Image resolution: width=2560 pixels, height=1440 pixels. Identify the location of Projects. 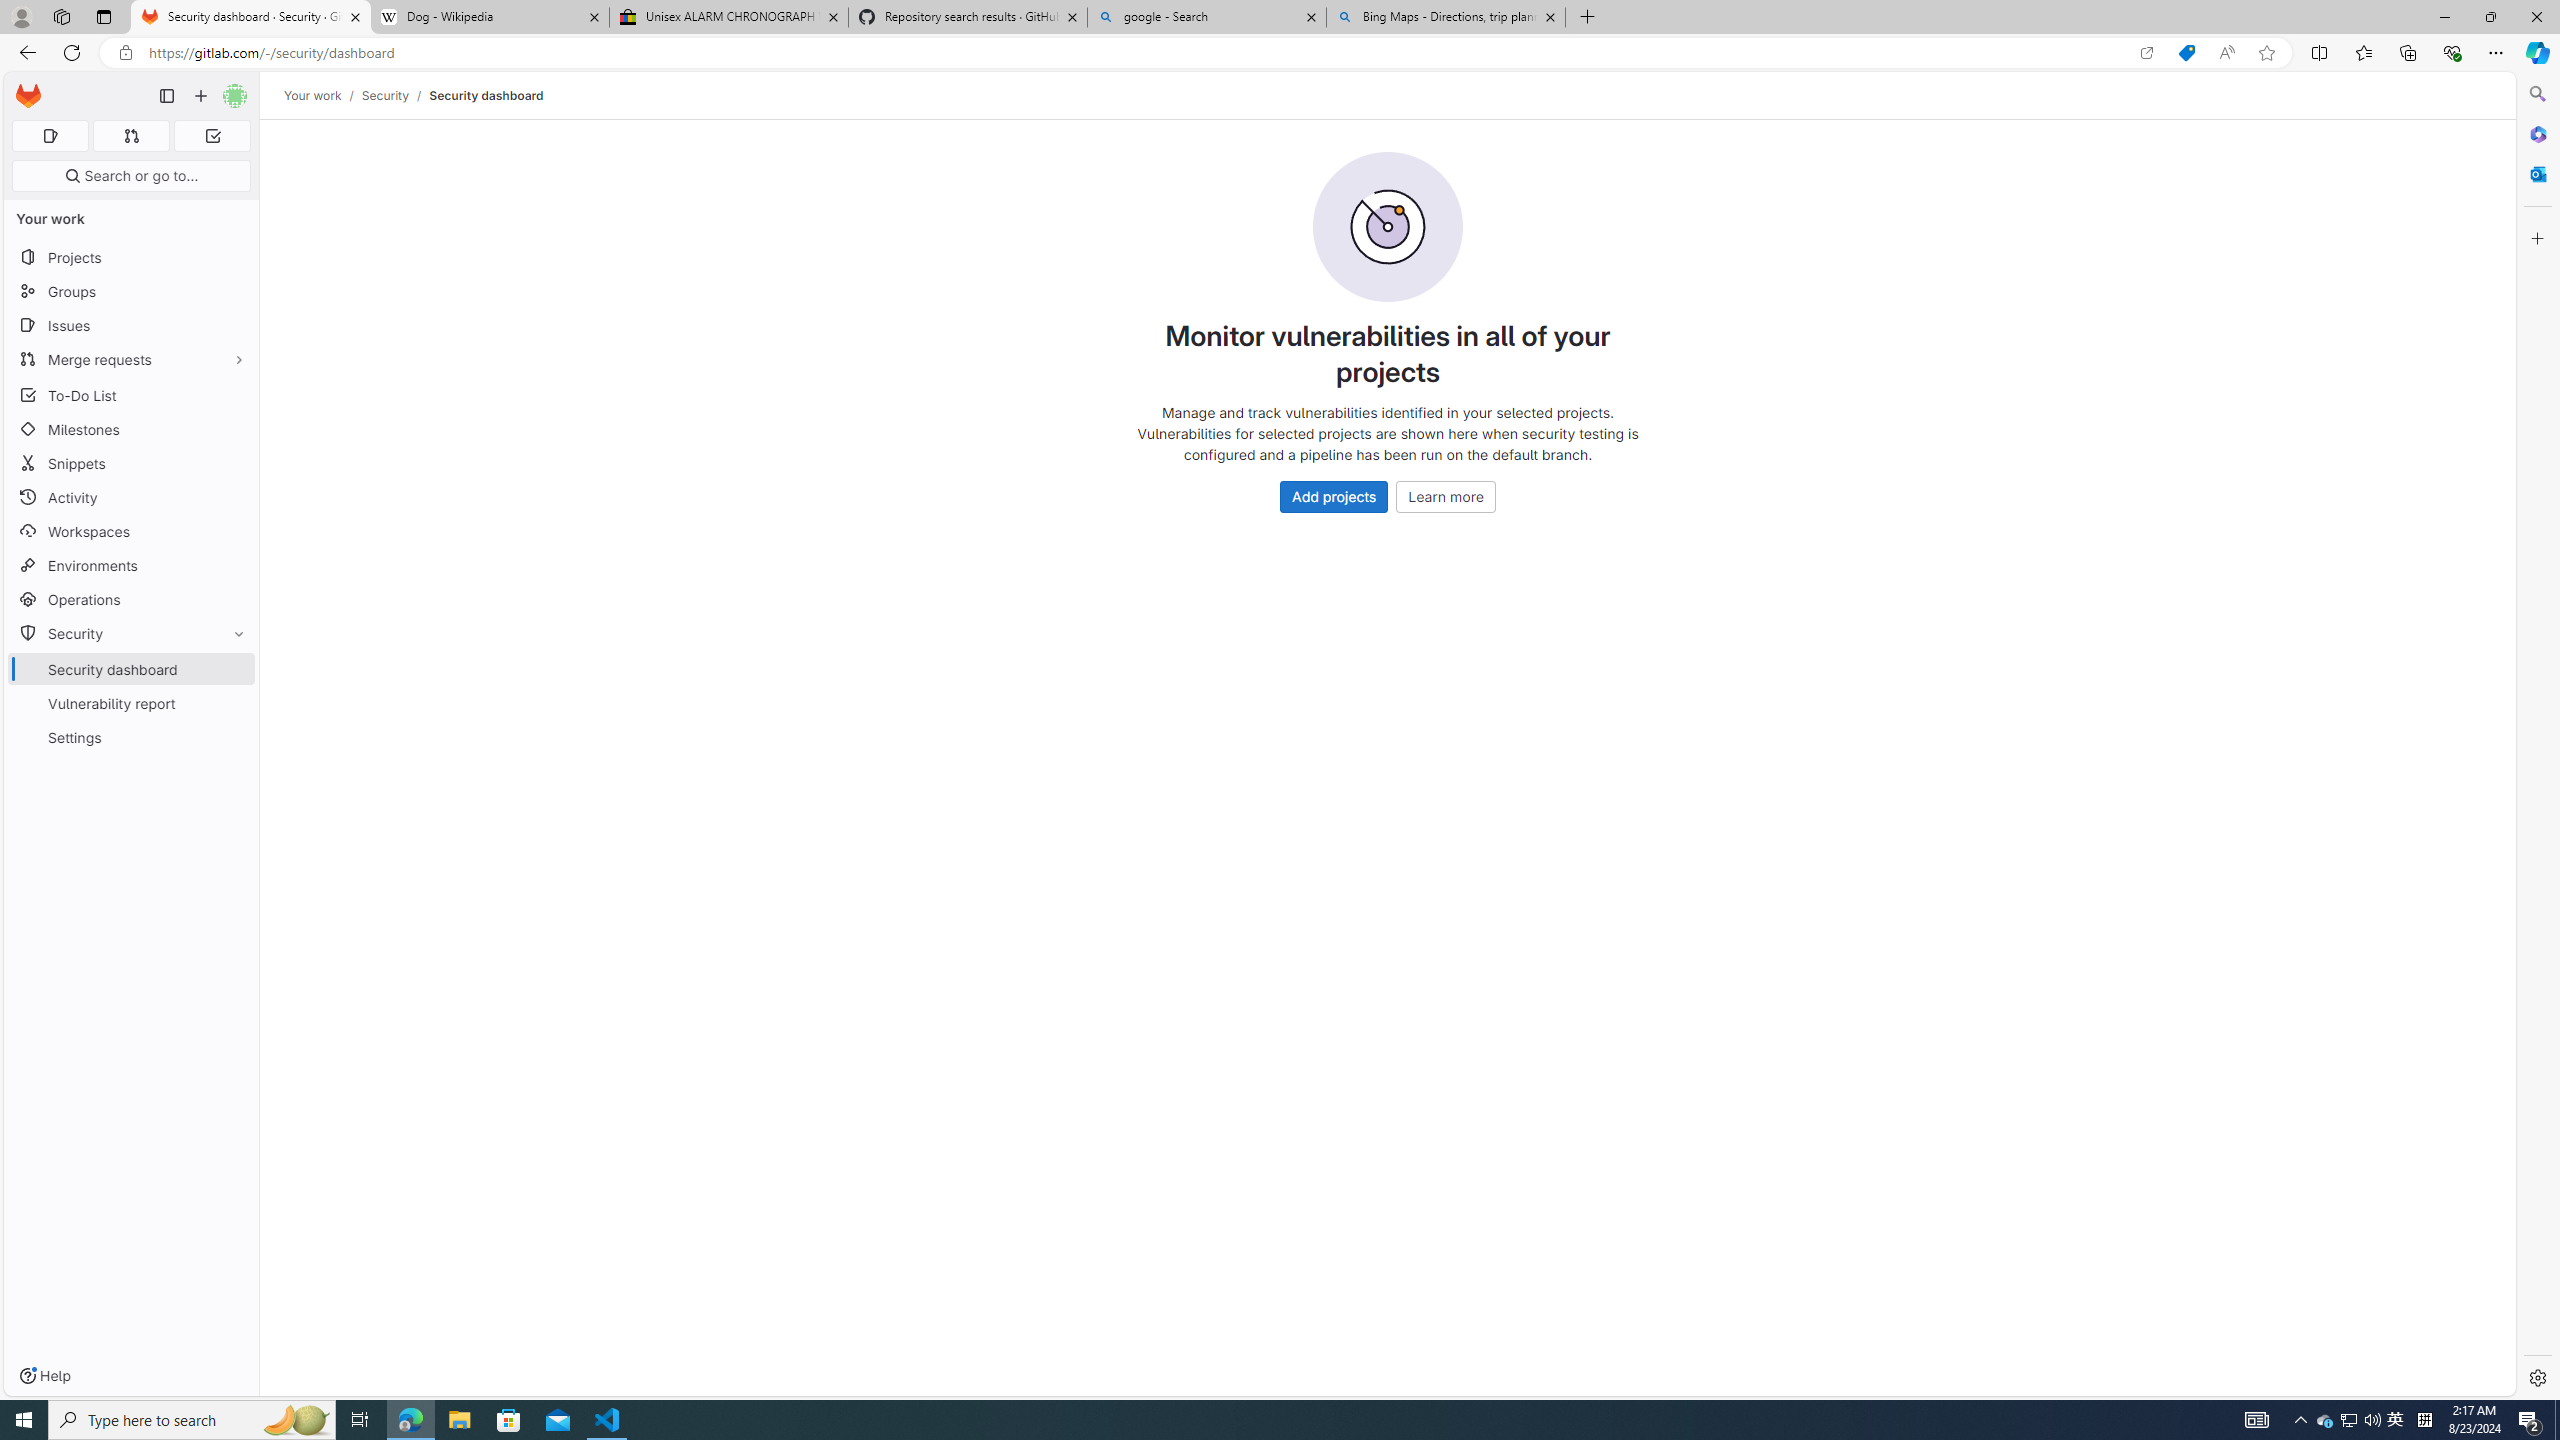
(132, 256).